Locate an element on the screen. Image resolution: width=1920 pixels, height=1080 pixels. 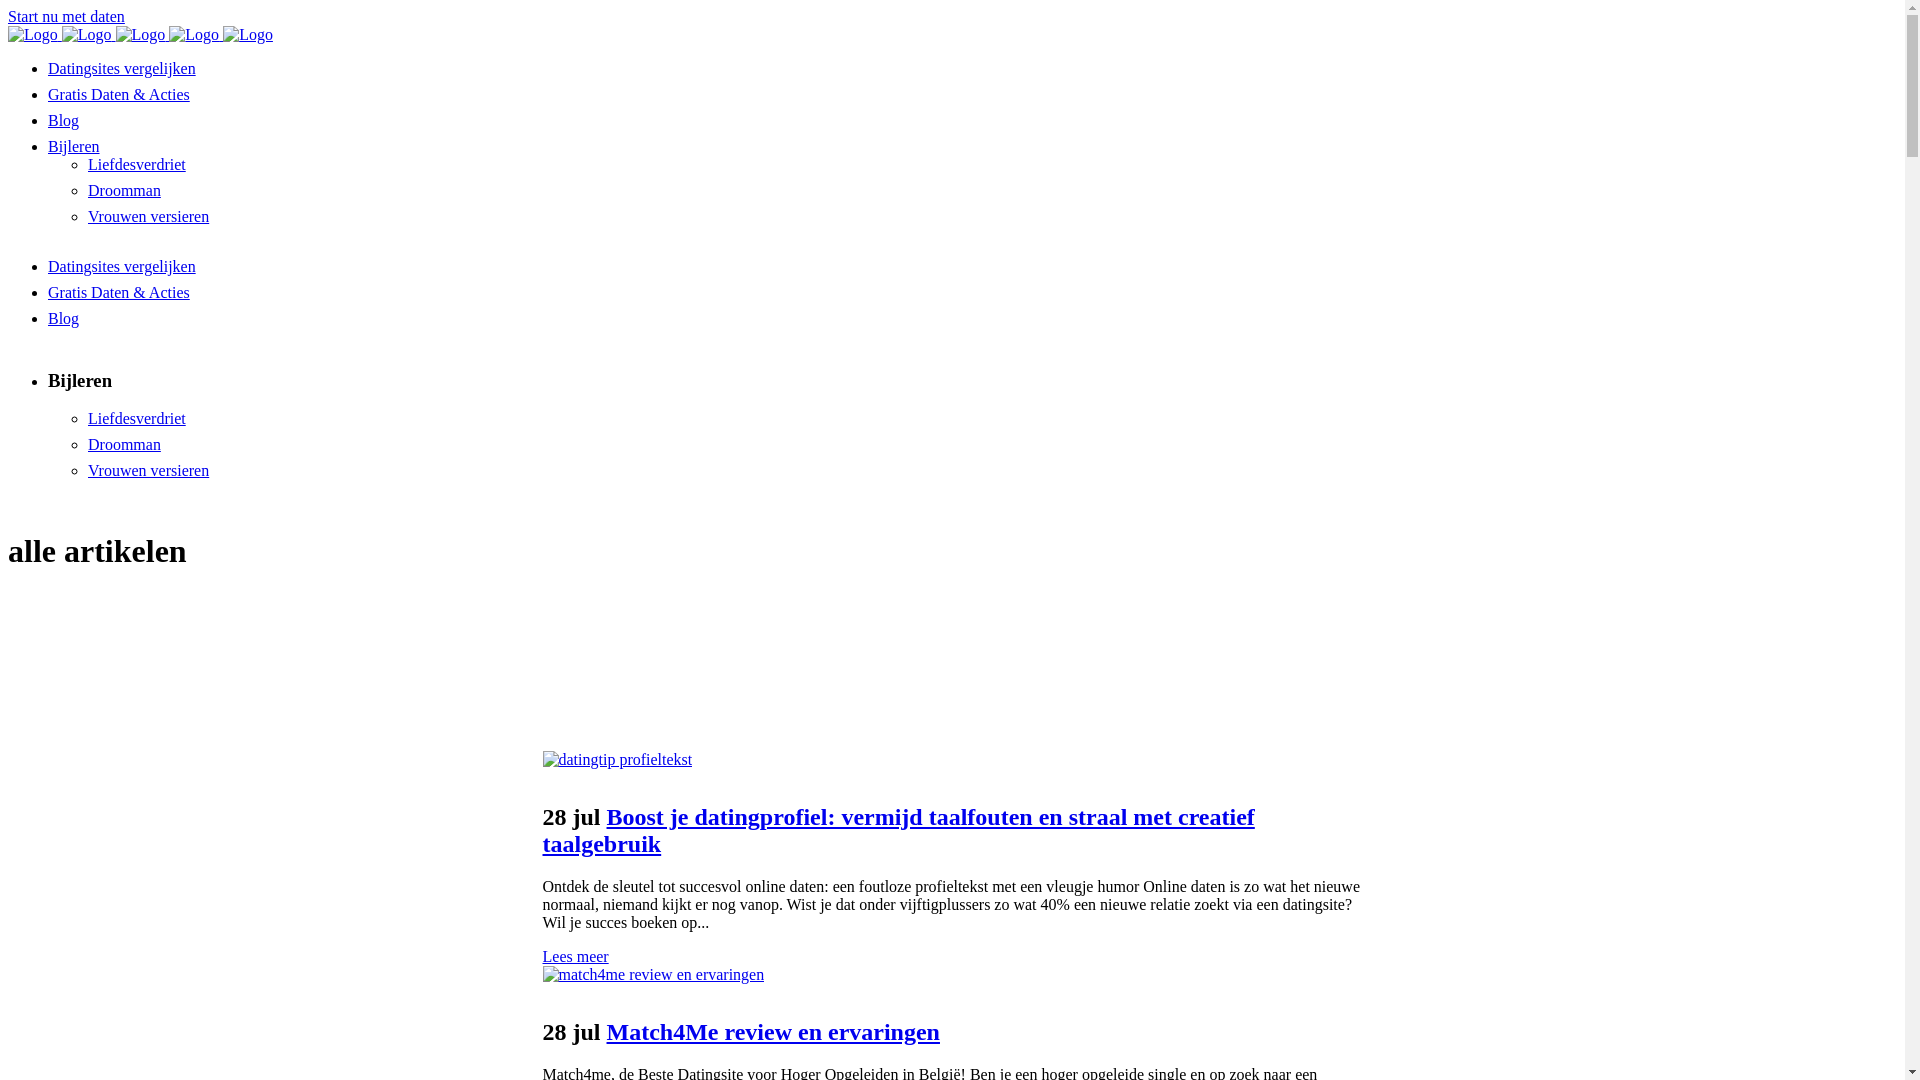
Liefdesverdriet is located at coordinates (137, 164).